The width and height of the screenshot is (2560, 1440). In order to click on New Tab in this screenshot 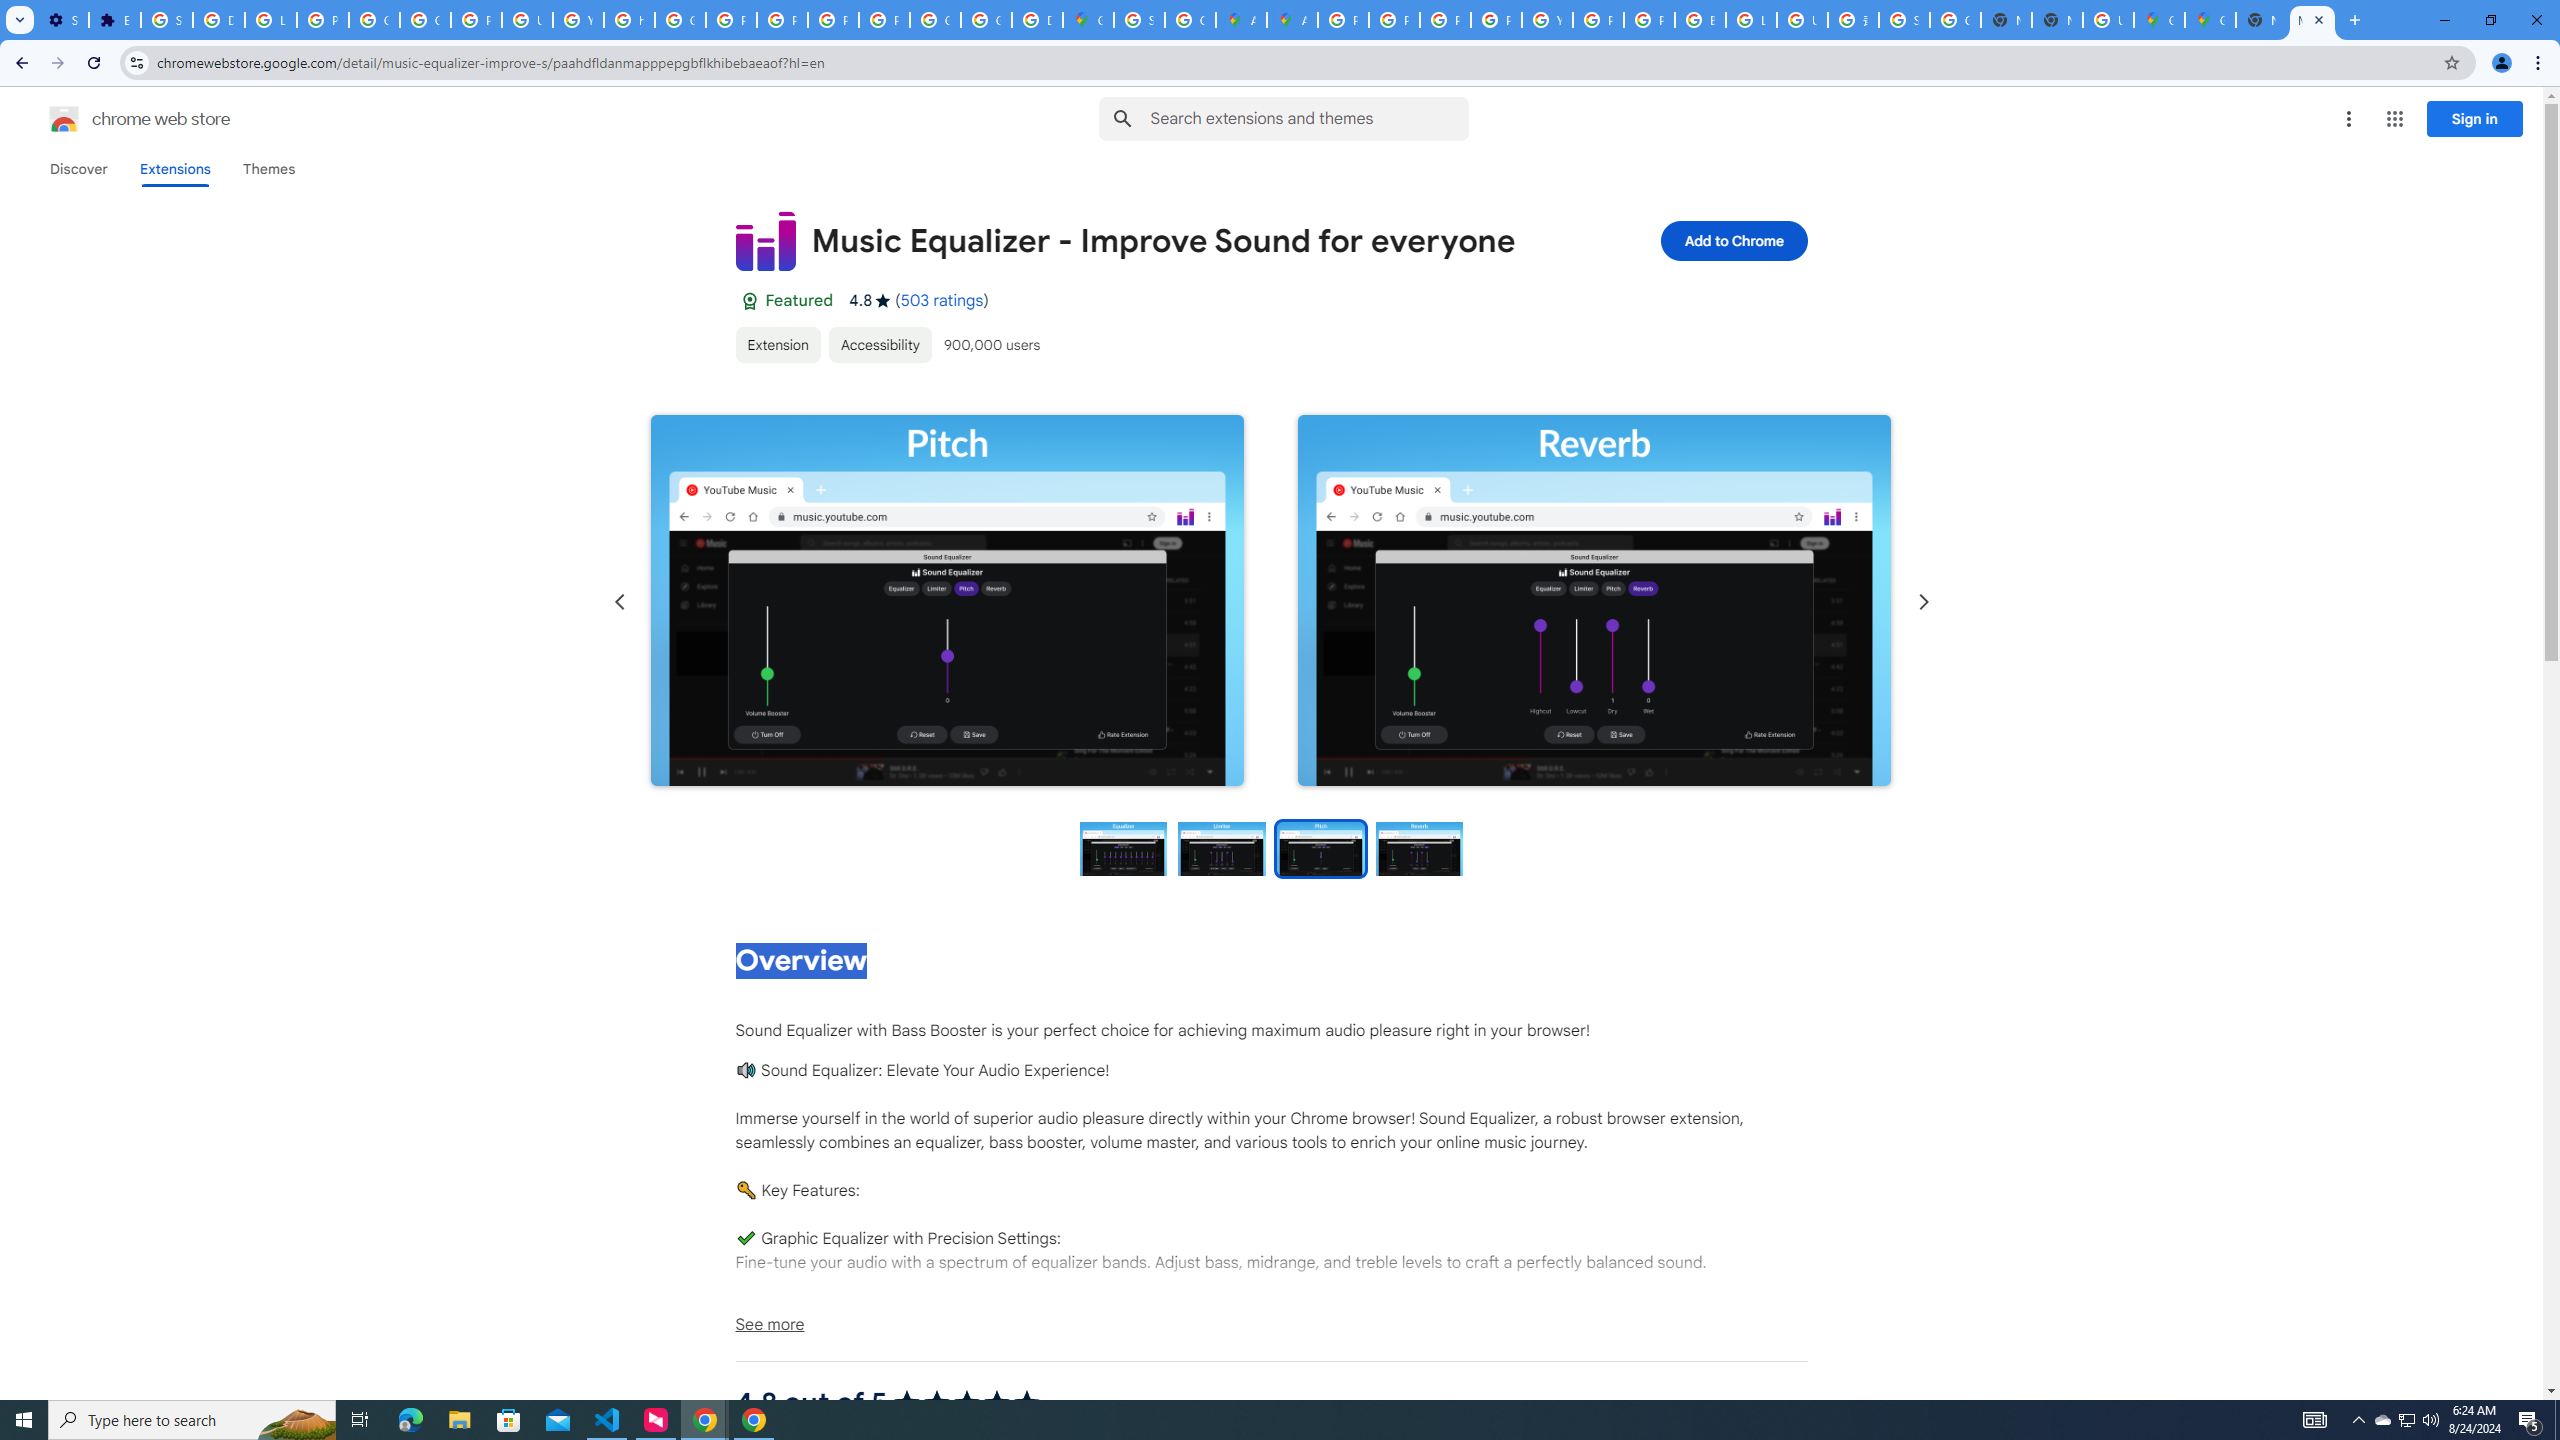, I will do `click(2262, 20)`.